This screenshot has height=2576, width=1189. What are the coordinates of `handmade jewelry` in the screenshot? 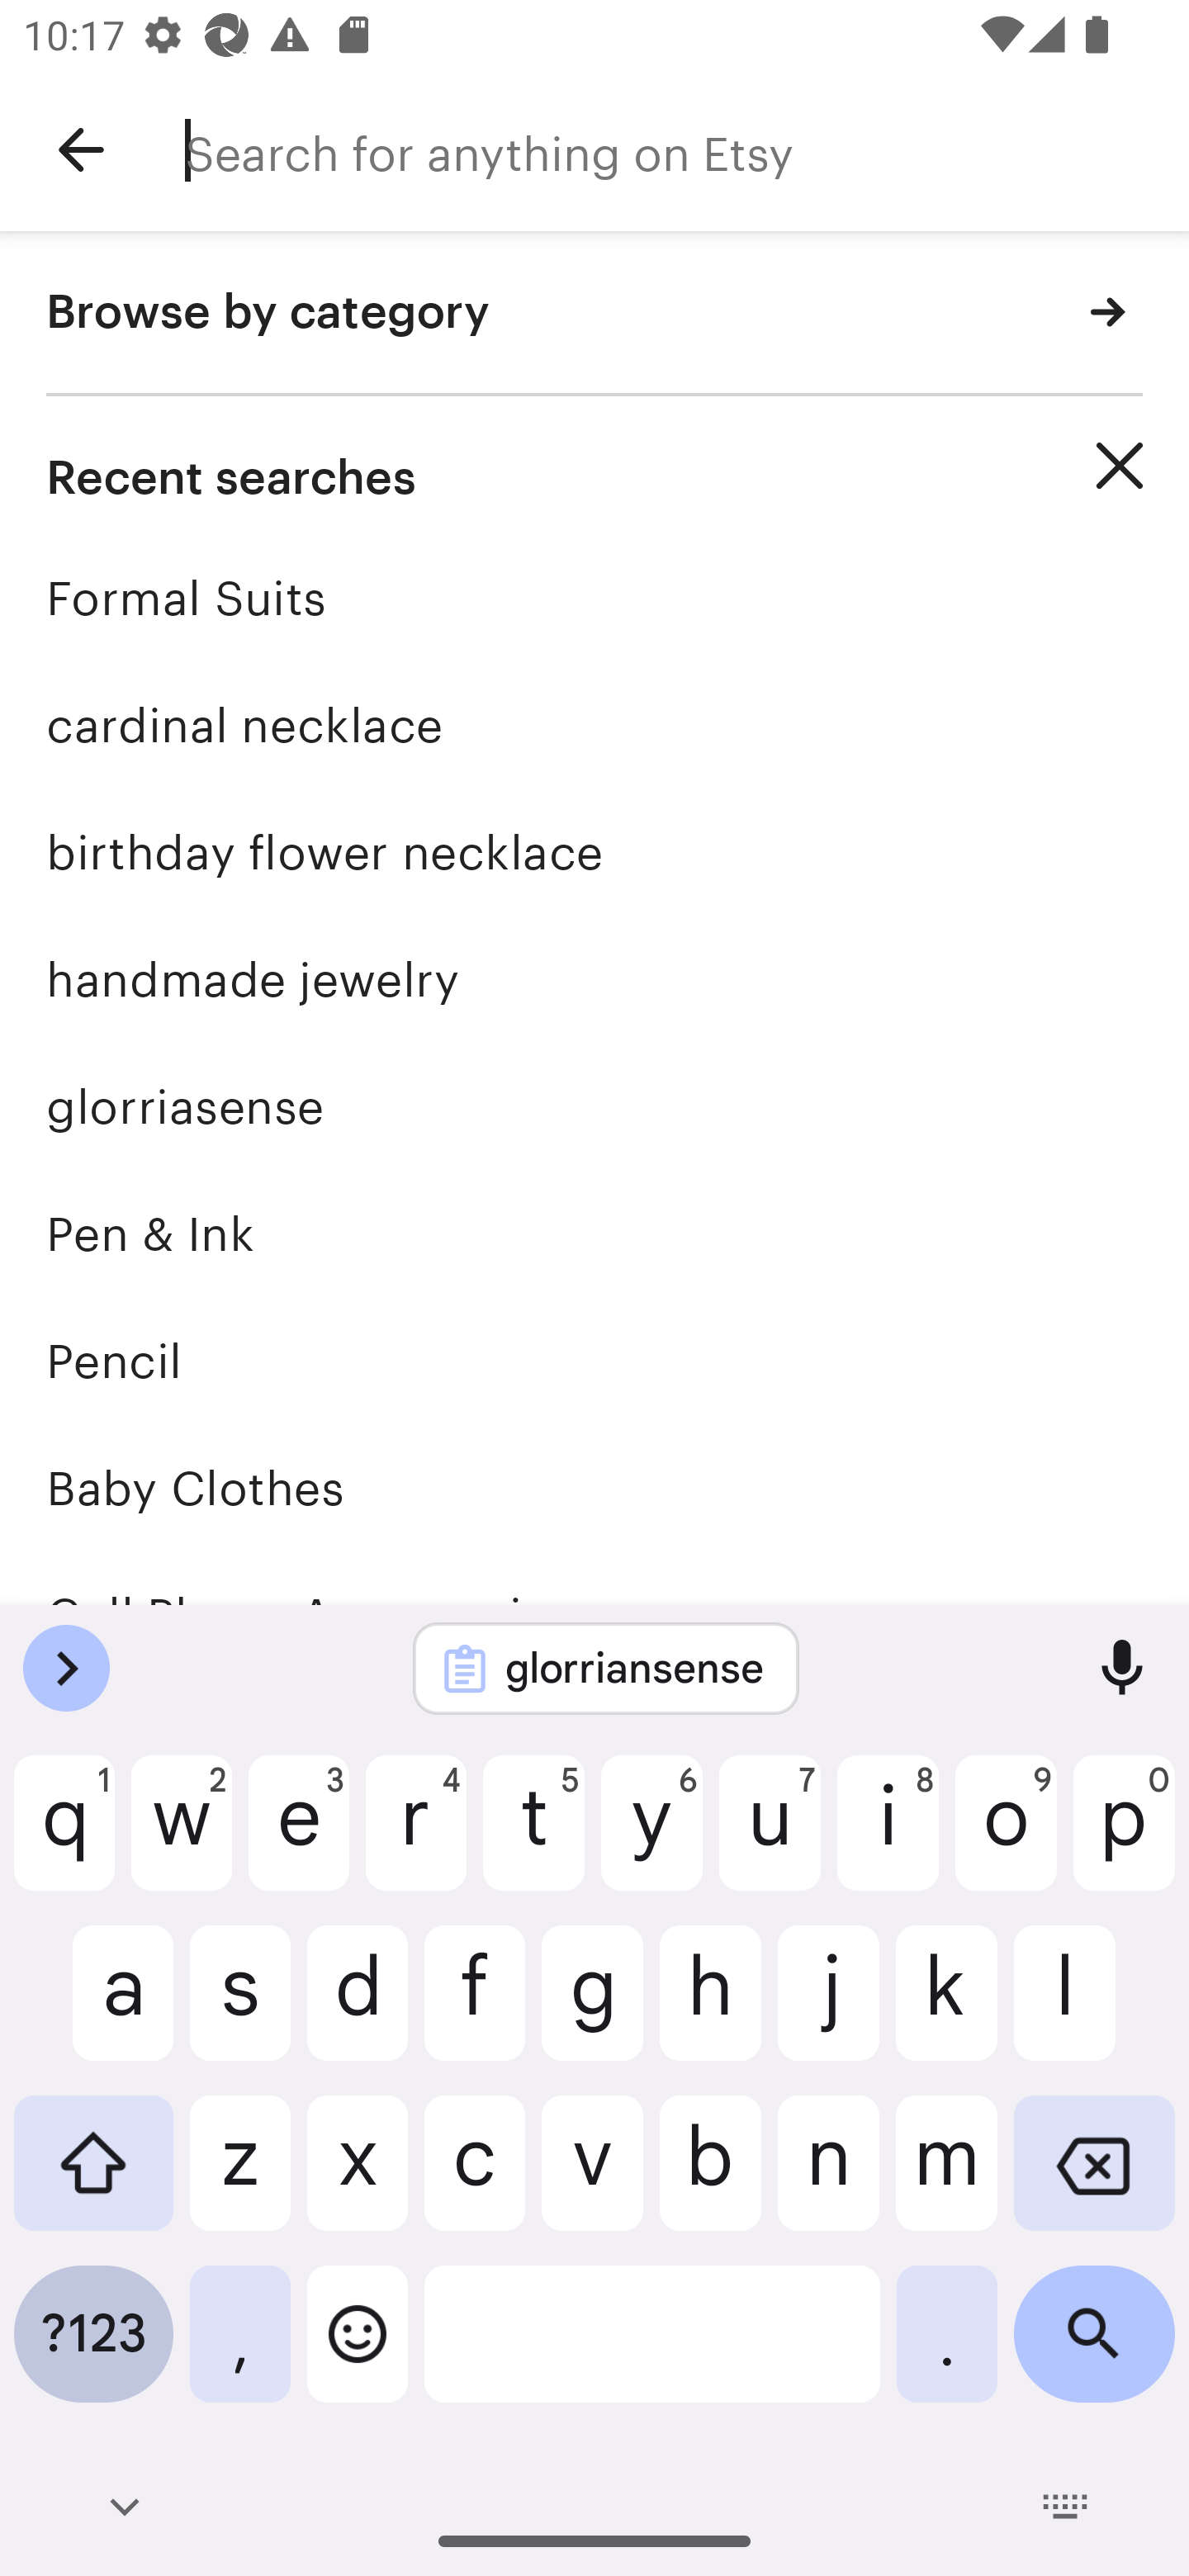 It's located at (594, 979).